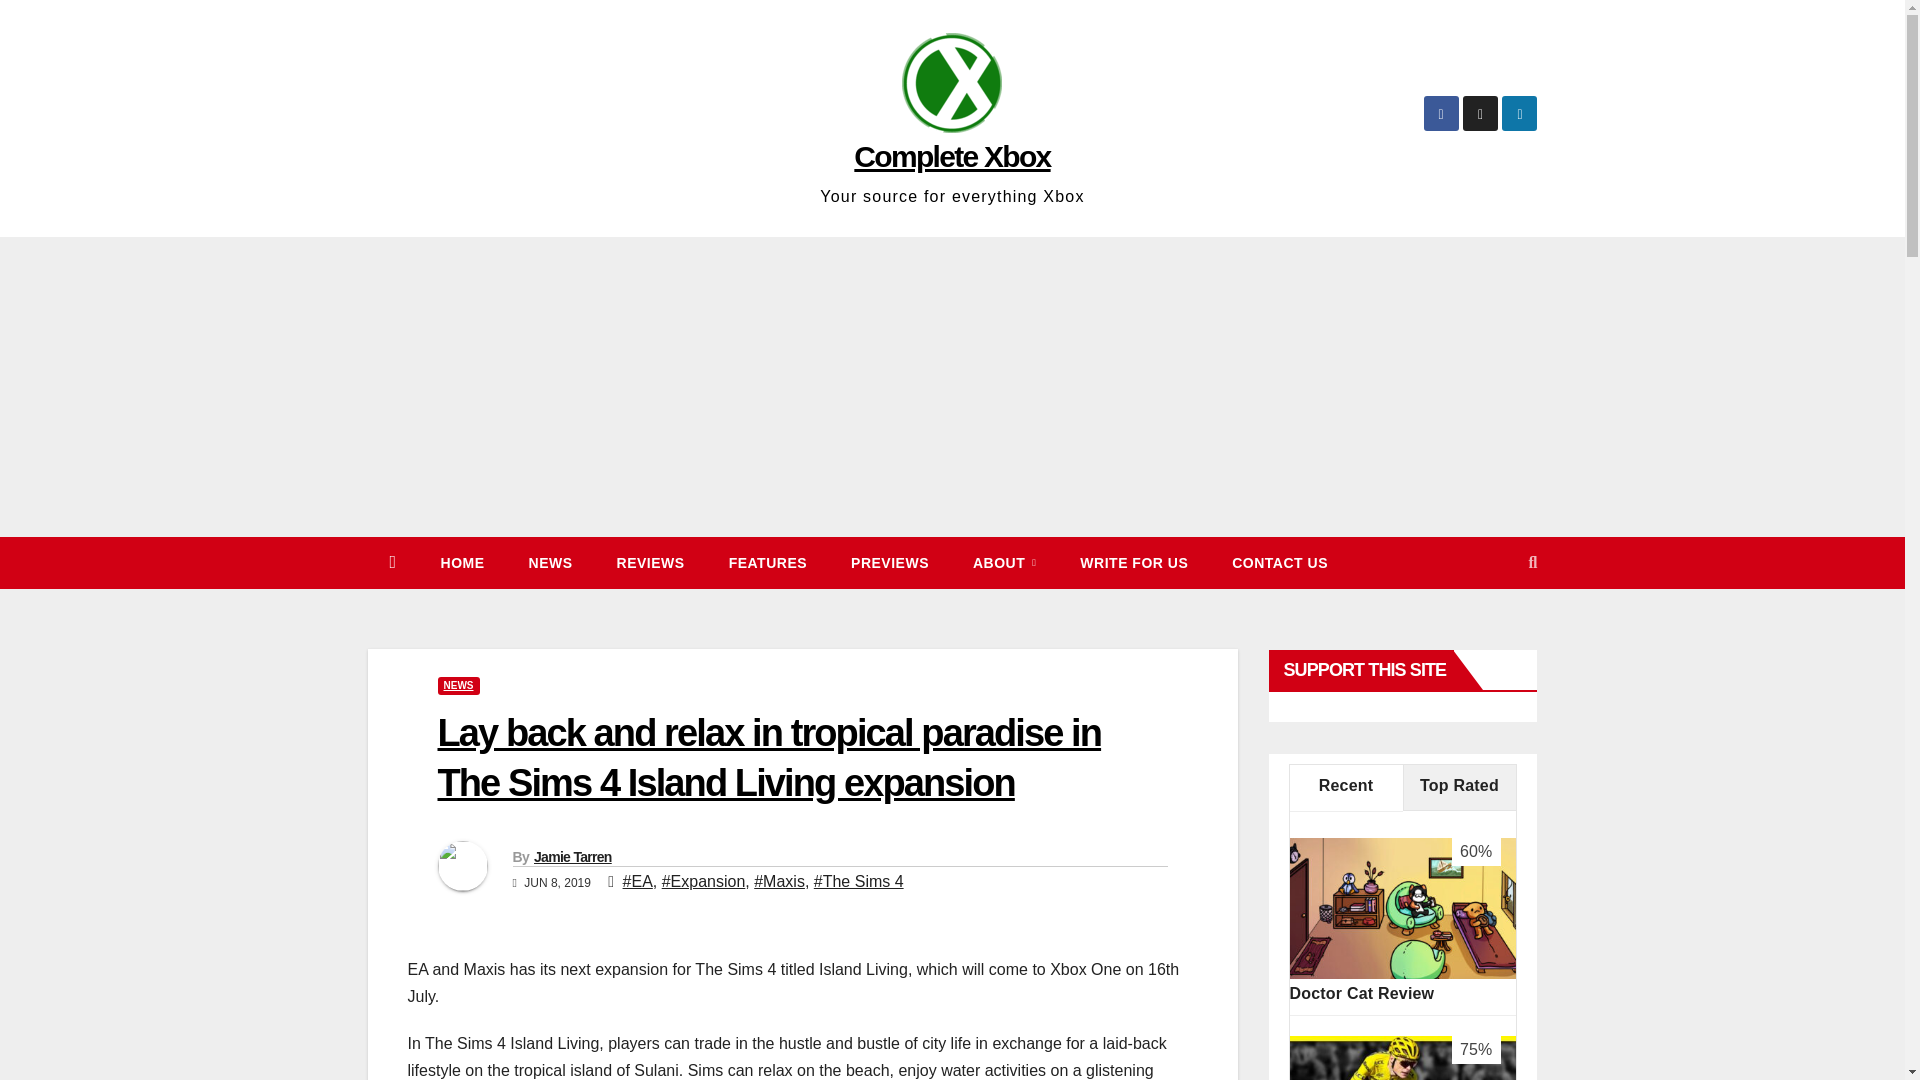 Image resolution: width=1920 pixels, height=1080 pixels. I want to click on PREVIEWS, so click(890, 562).